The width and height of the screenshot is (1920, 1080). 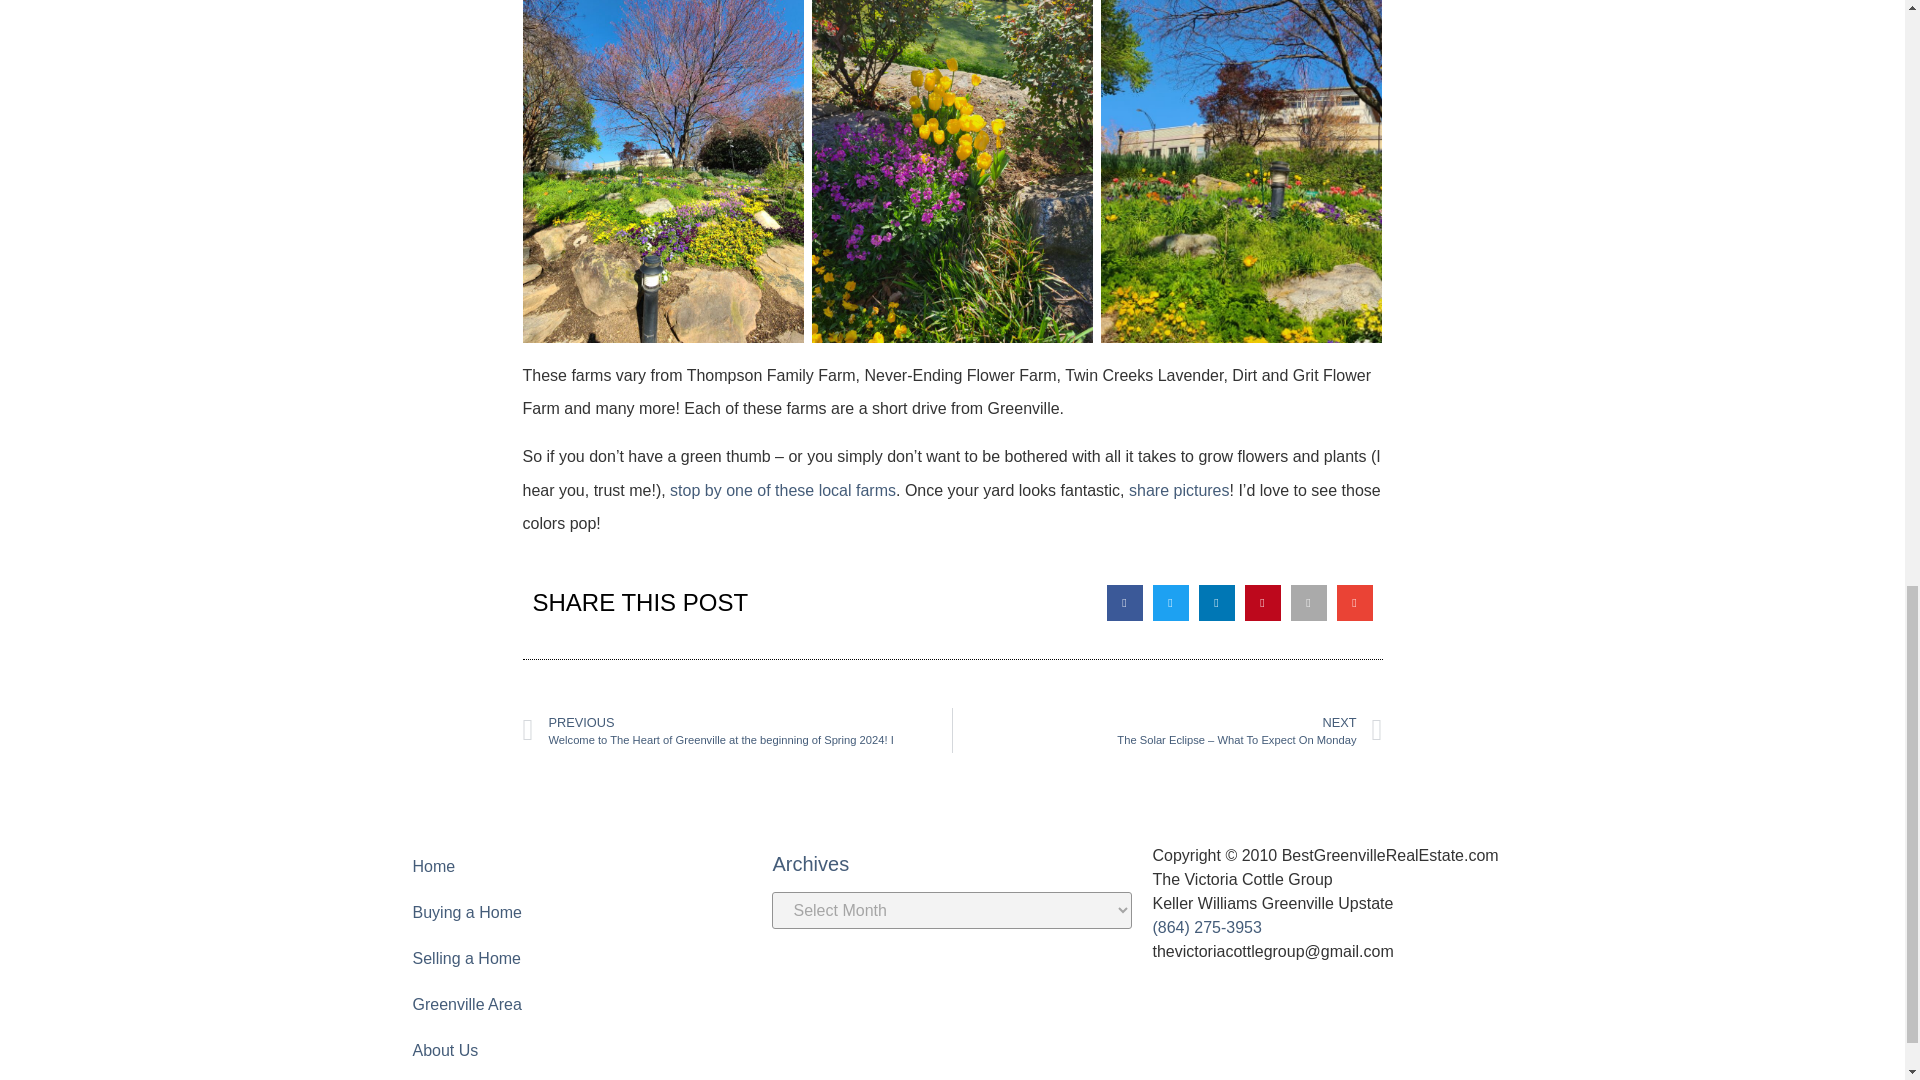 I want to click on About Us, so click(x=572, y=1050).